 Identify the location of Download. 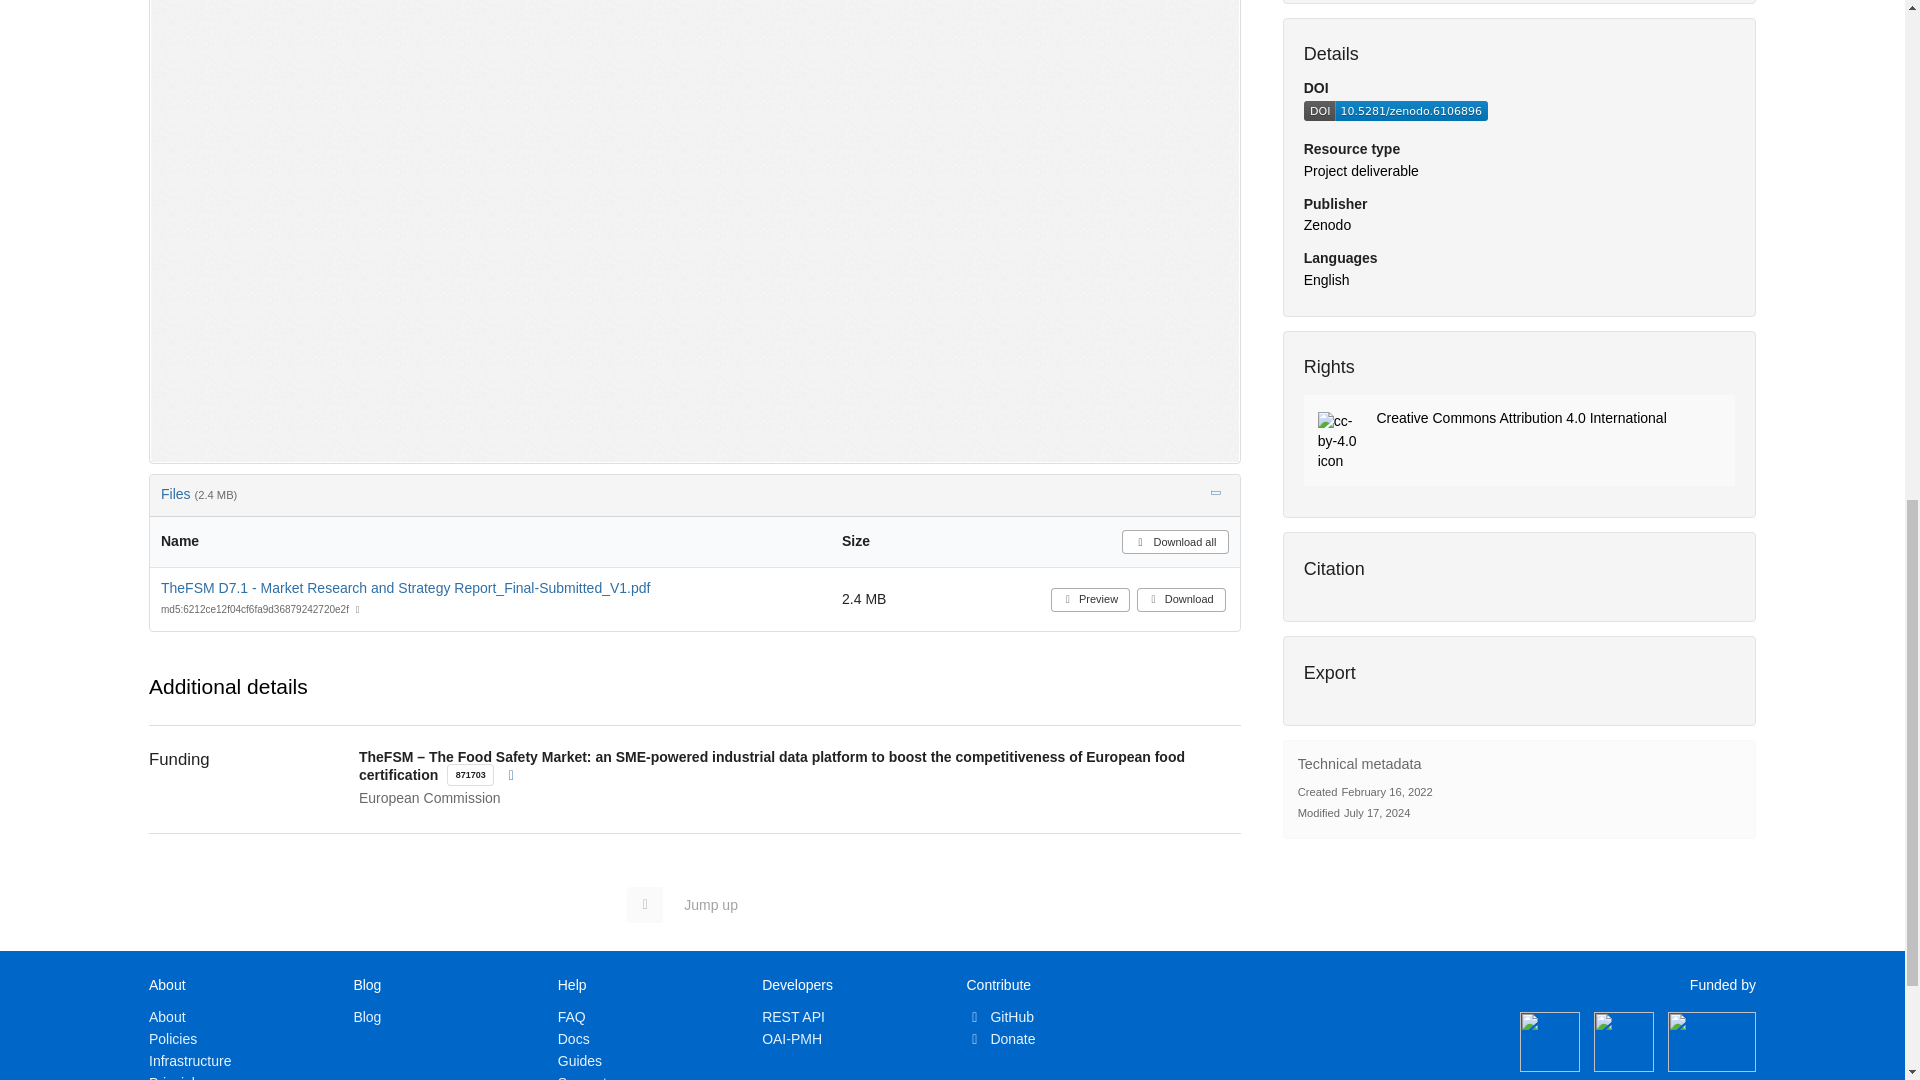
(1181, 600).